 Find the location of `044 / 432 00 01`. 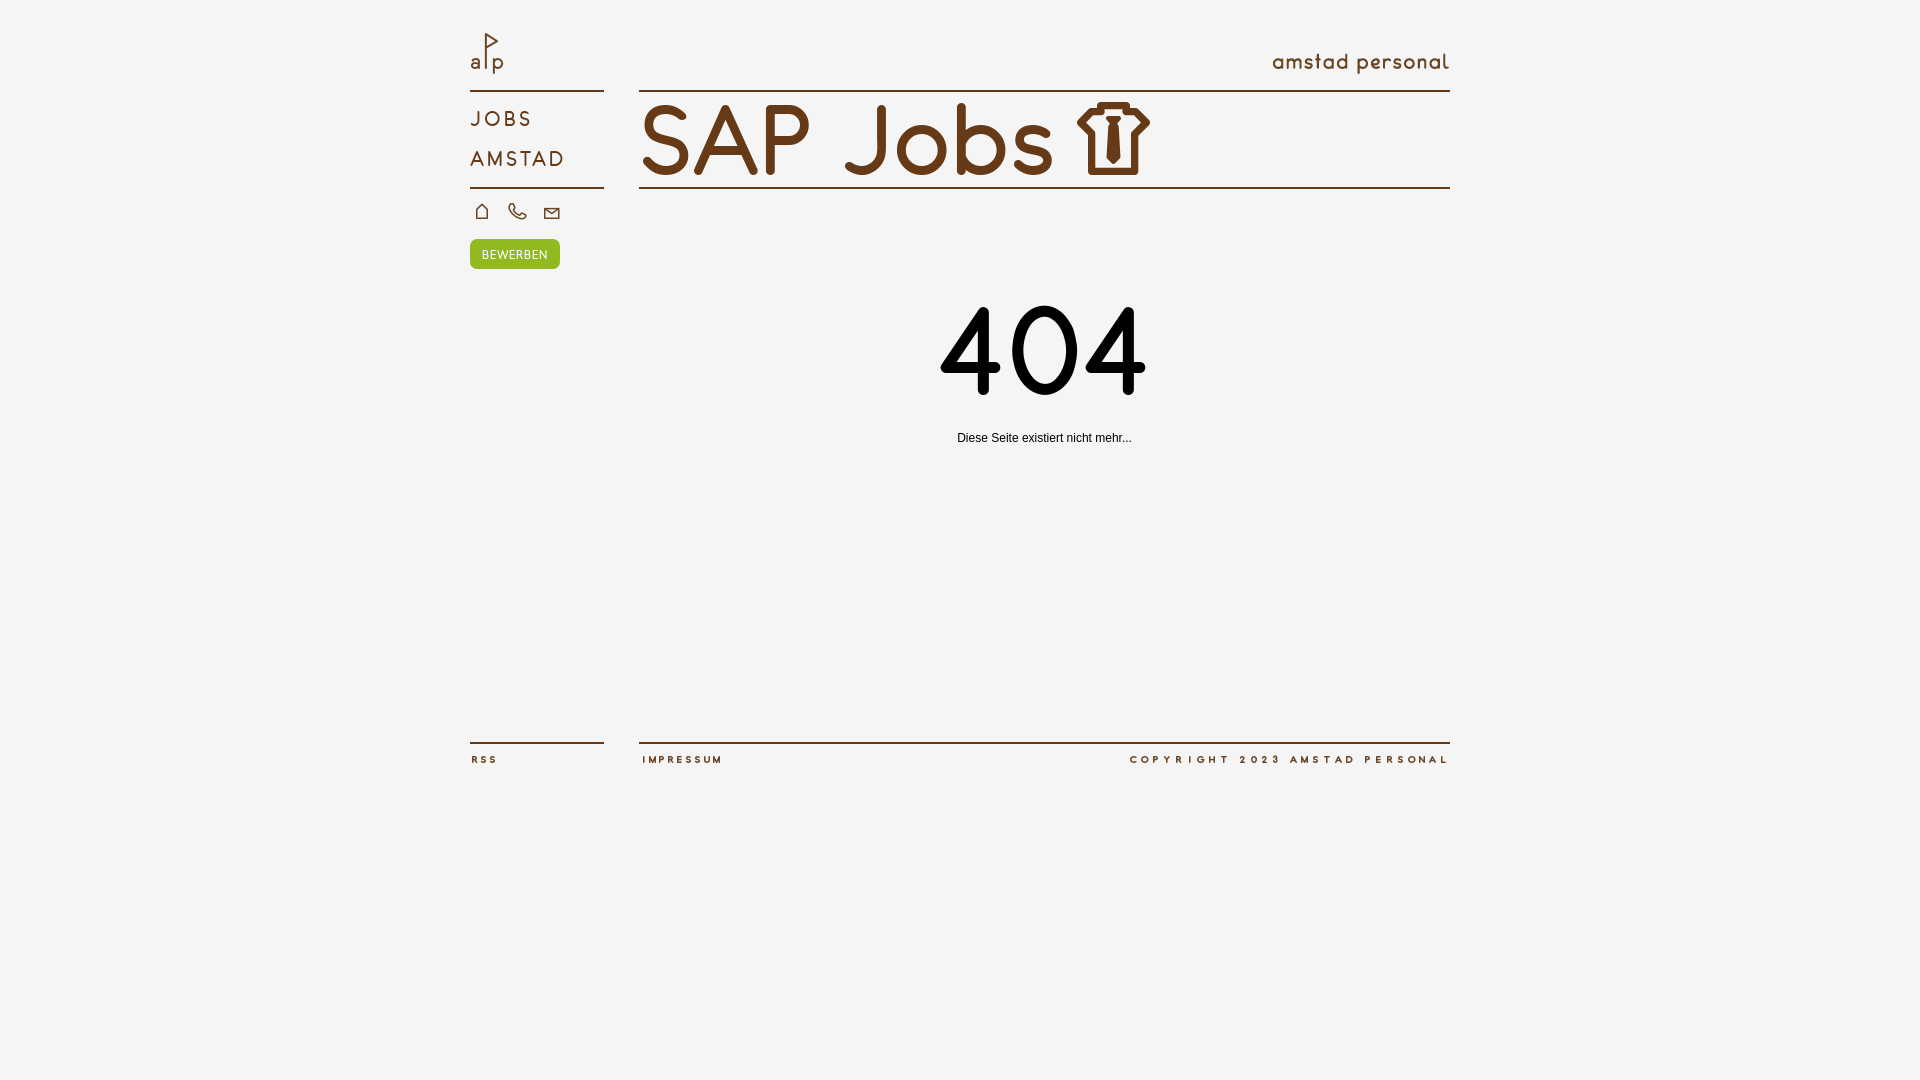

044 / 432 00 01 is located at coordinates (517, 214).